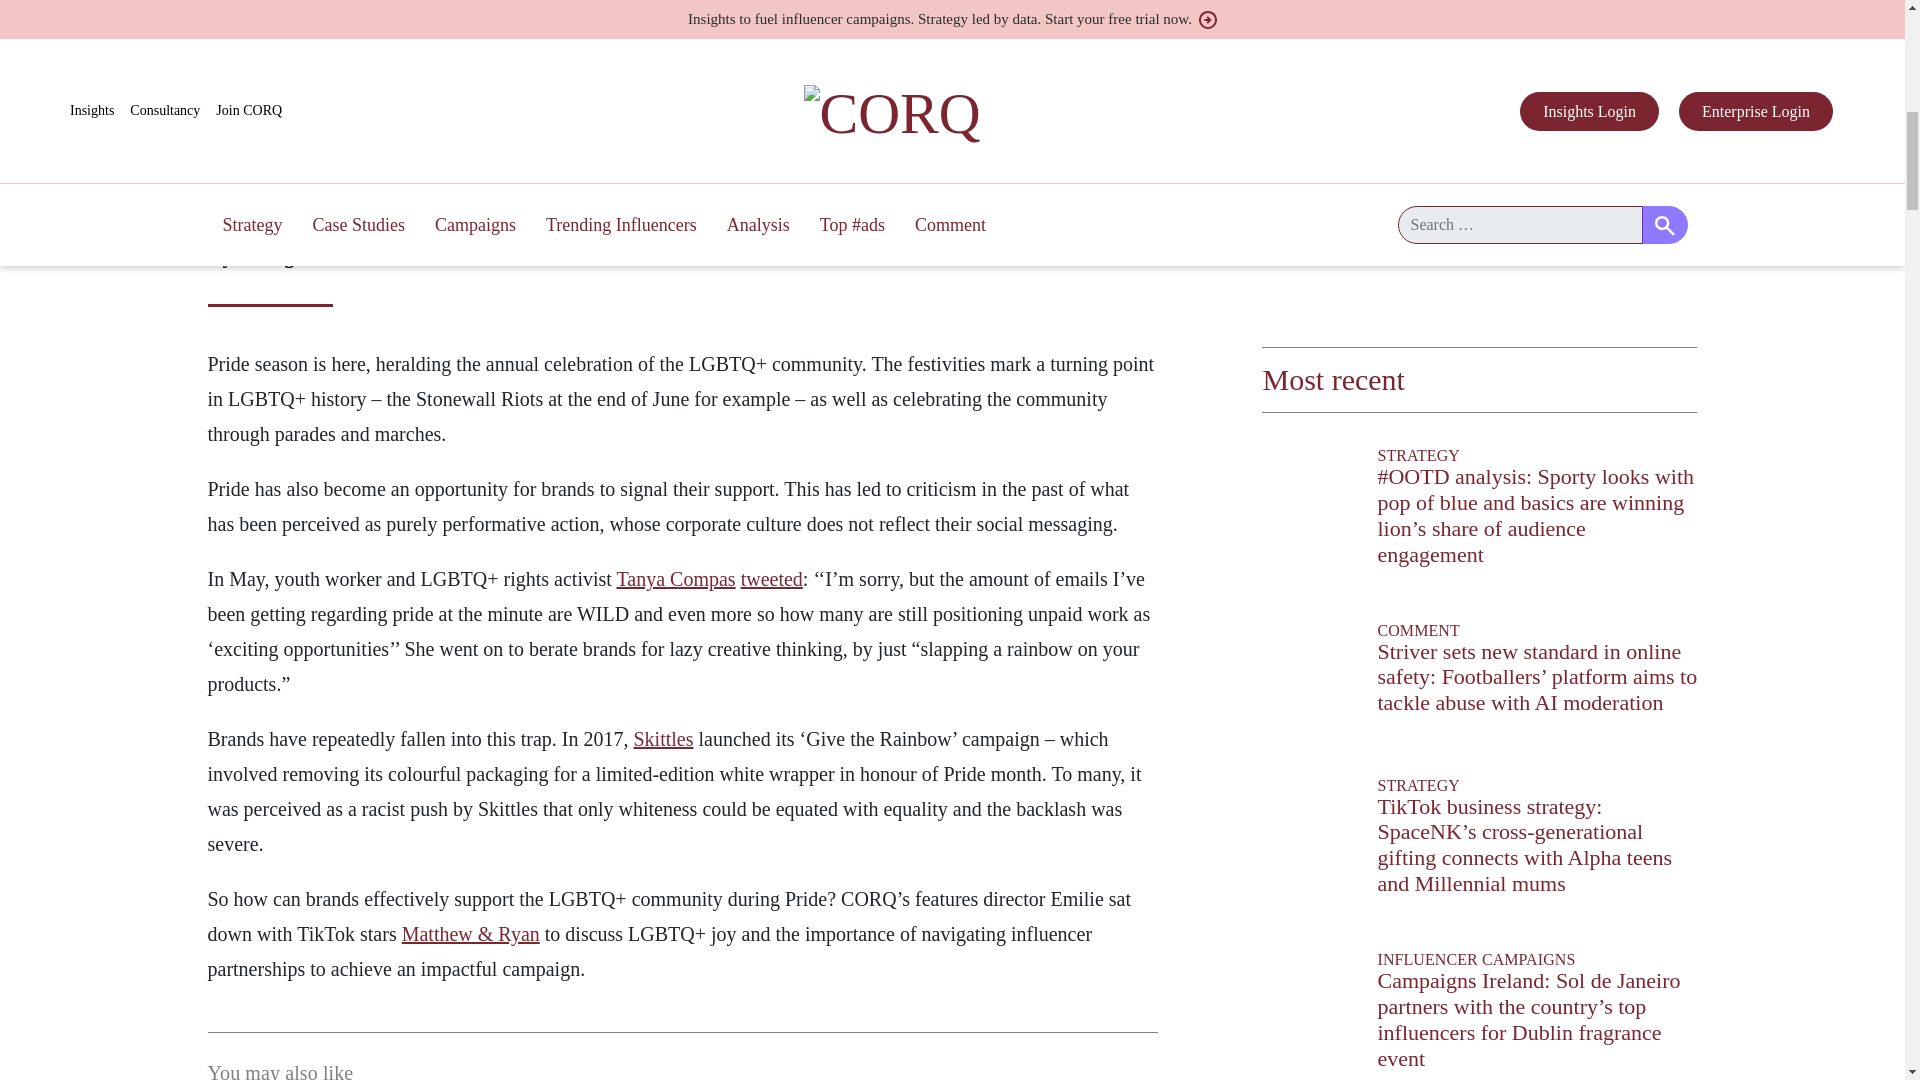 Image resolution: width=1920 pixels, height=1080 pixels. Describe the element at coordinates (244, 15) in the screenshot. I see `Linkedin` at that location.